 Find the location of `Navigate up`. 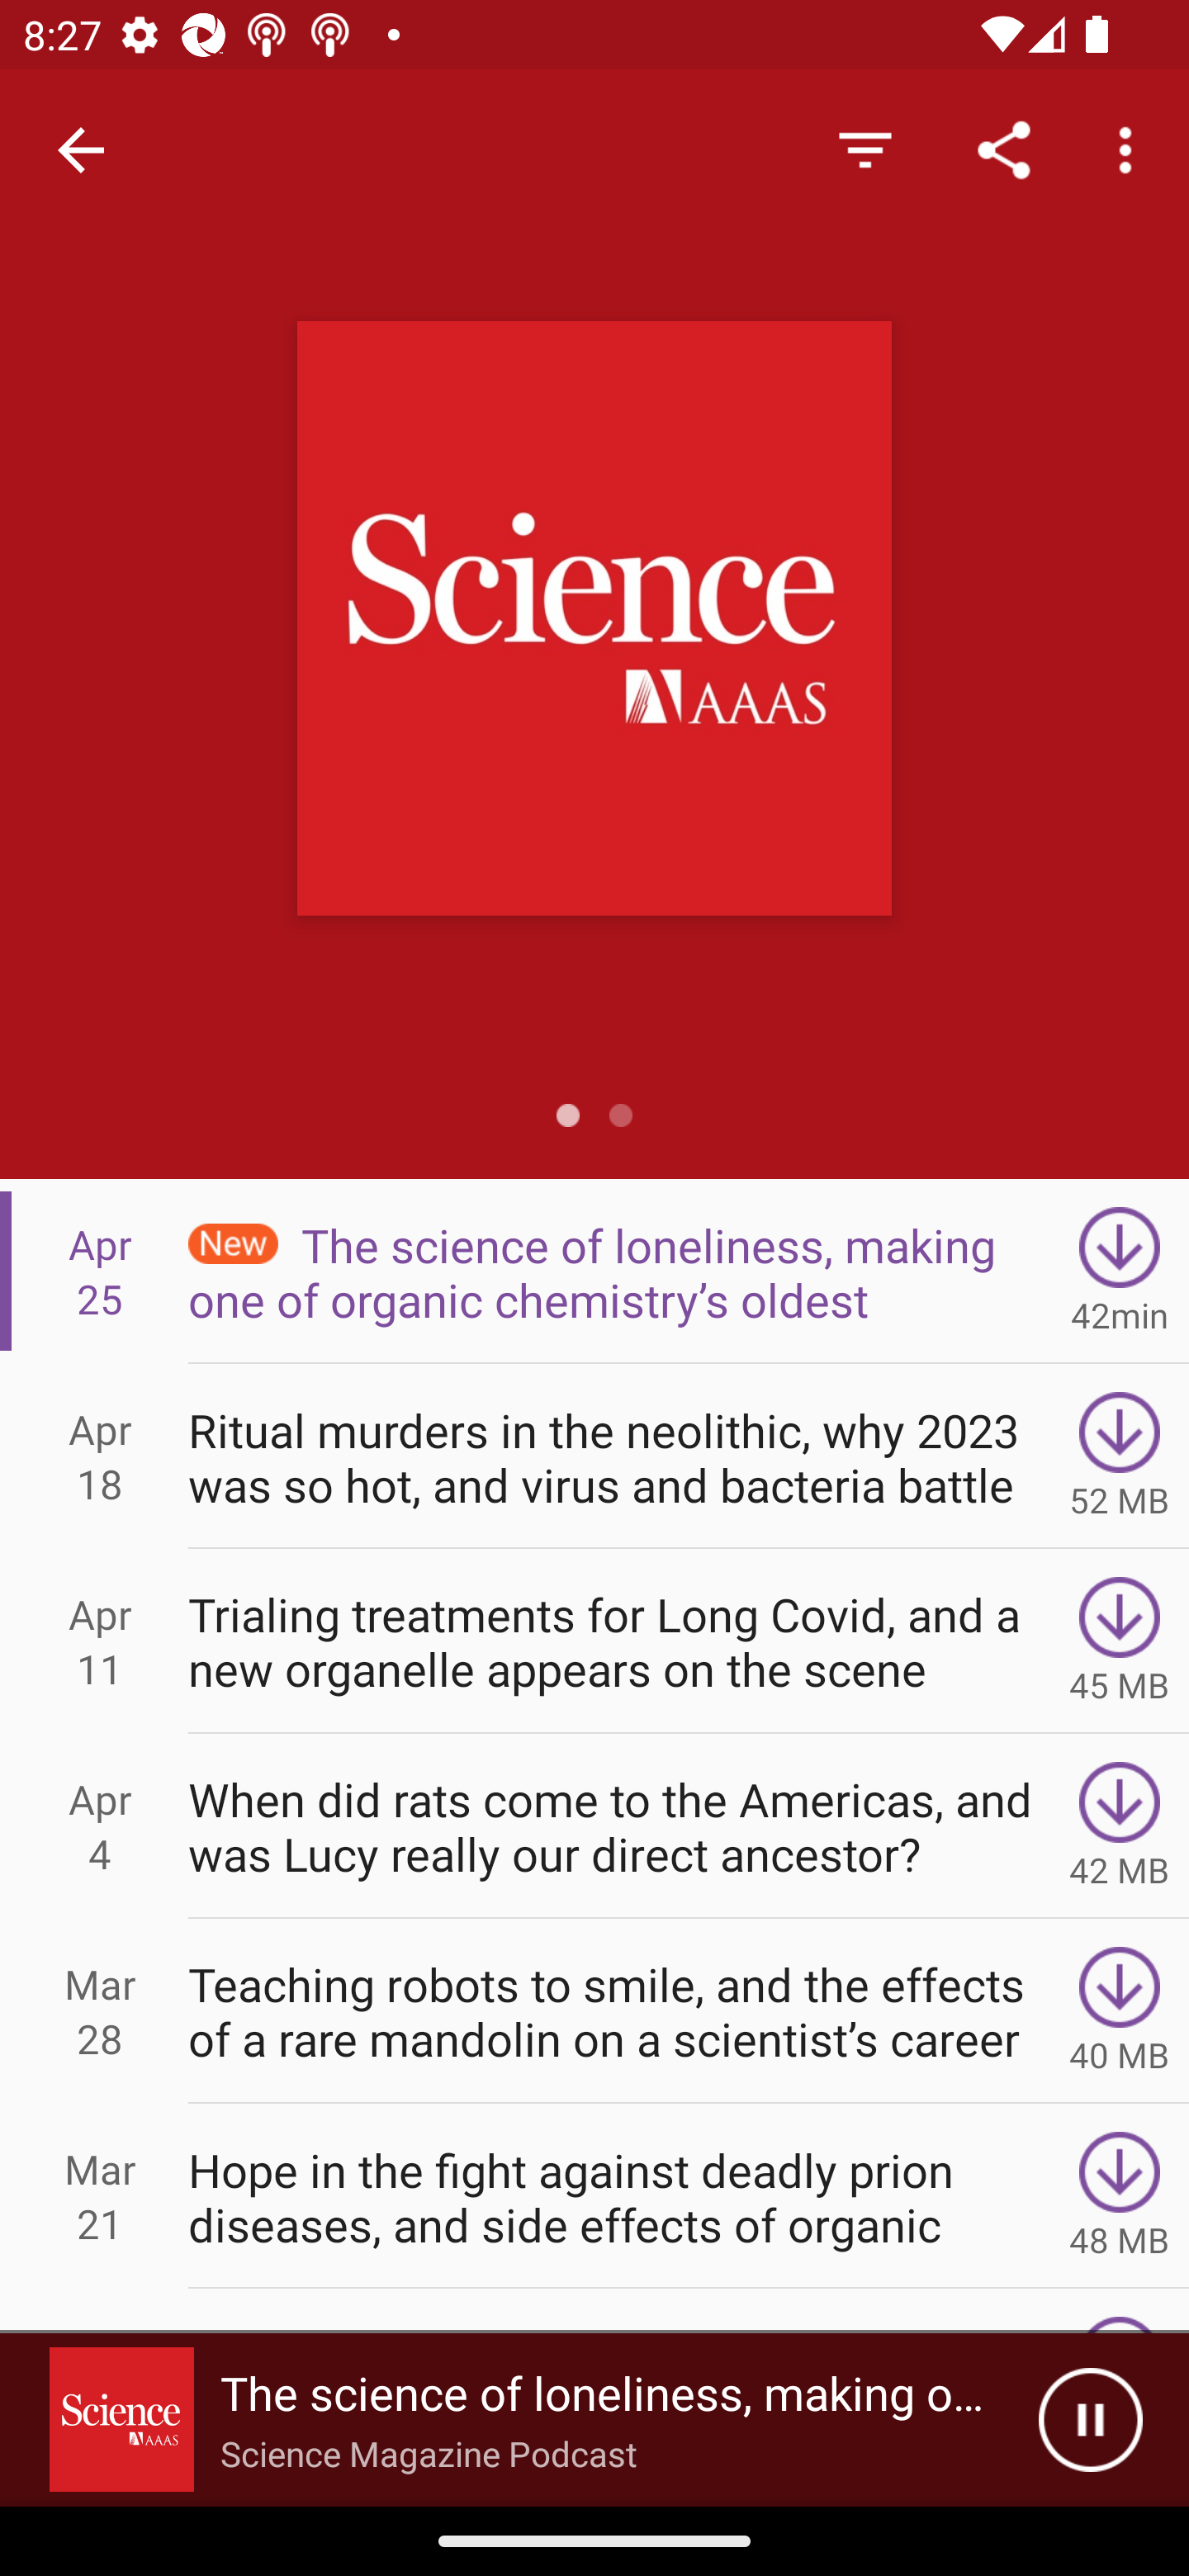

Navigate up is located at coordinates (81, 150).